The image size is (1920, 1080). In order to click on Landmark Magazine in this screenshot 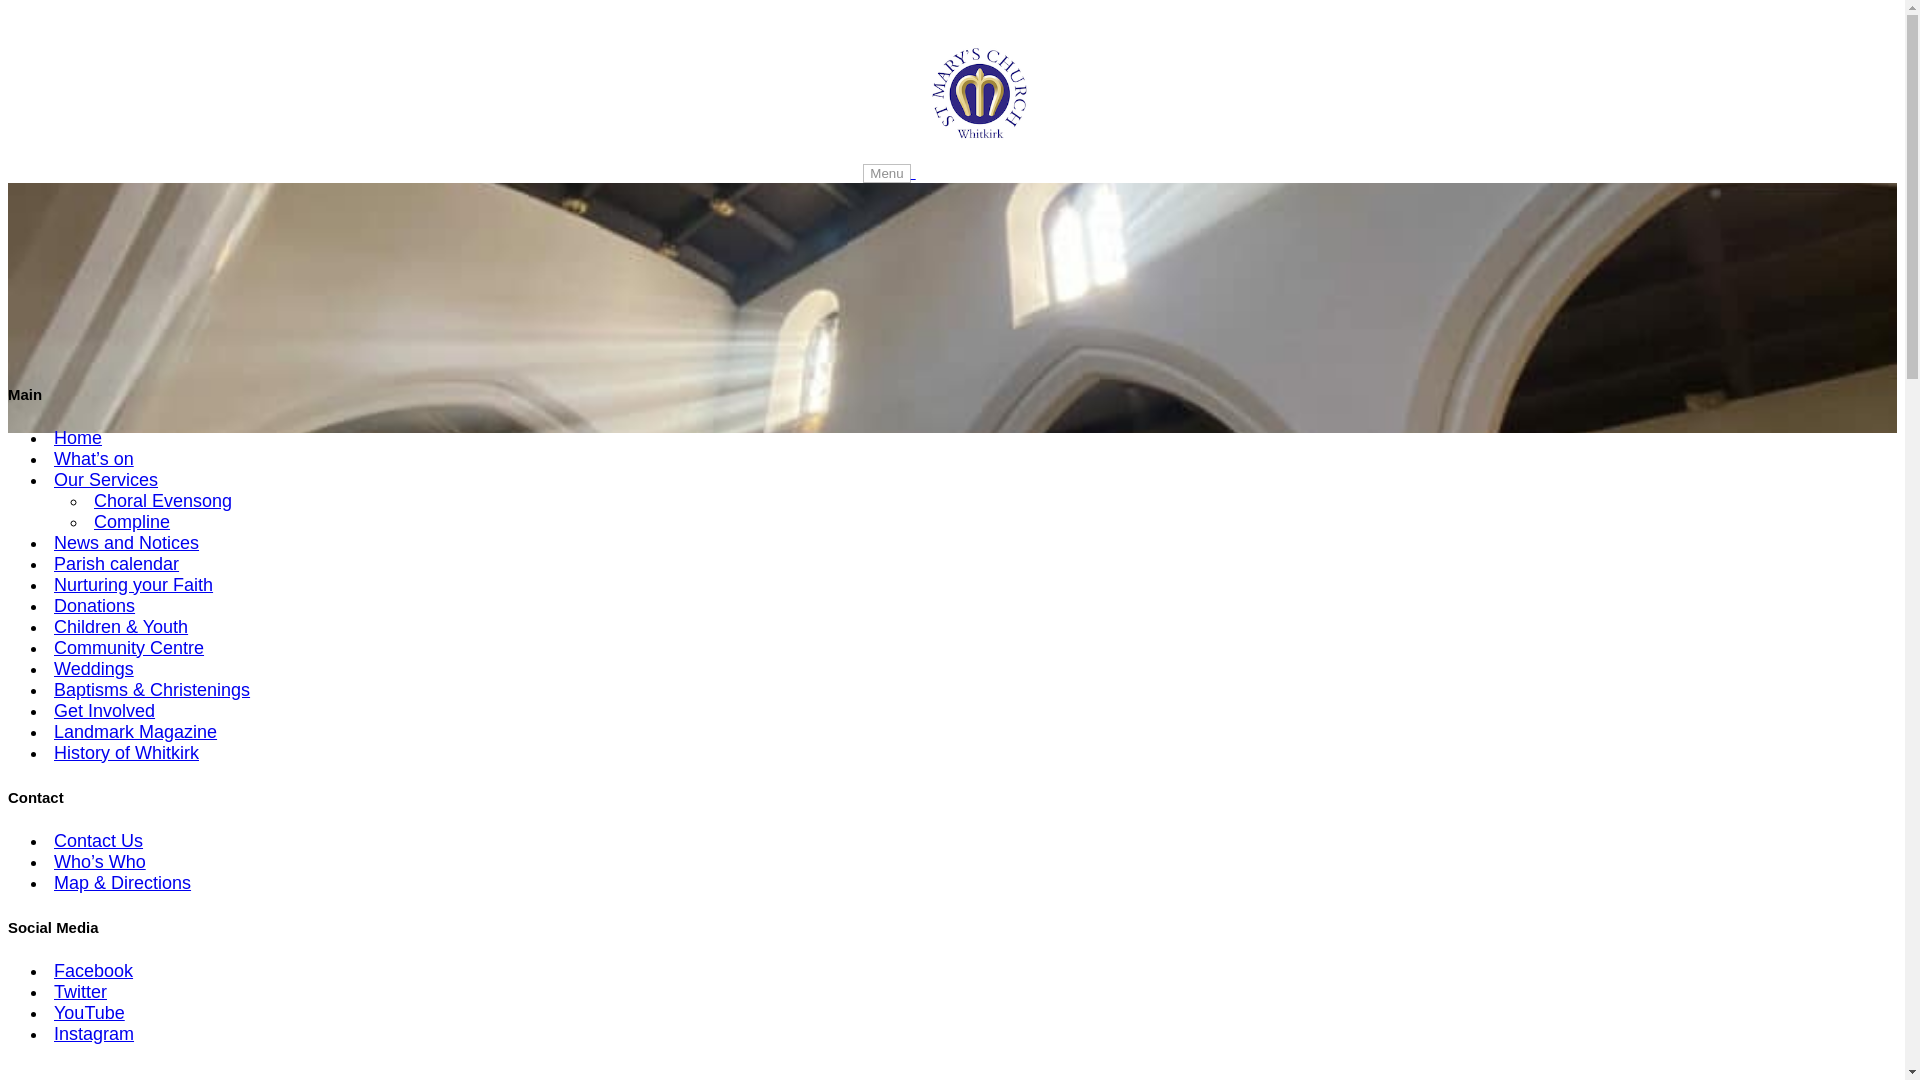, I will do `click(135, 732)`.